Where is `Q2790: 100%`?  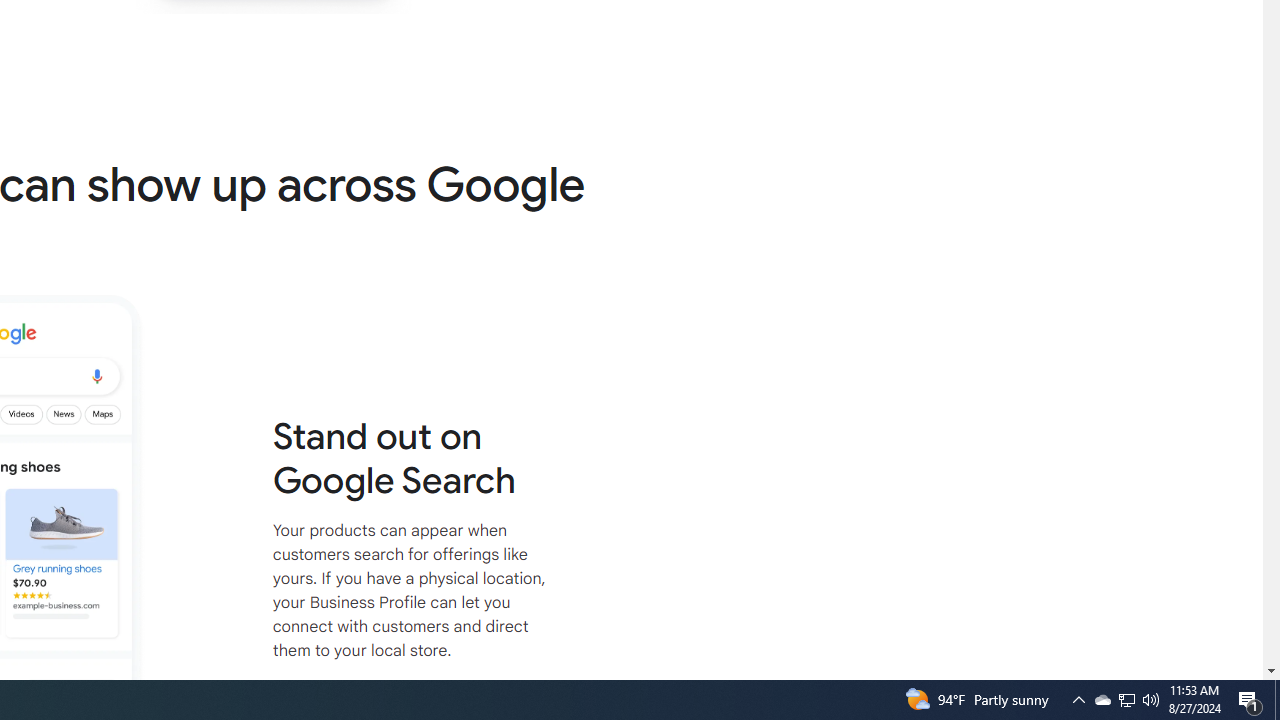
Q2790: 100% is located at coordinates (1078, 700).